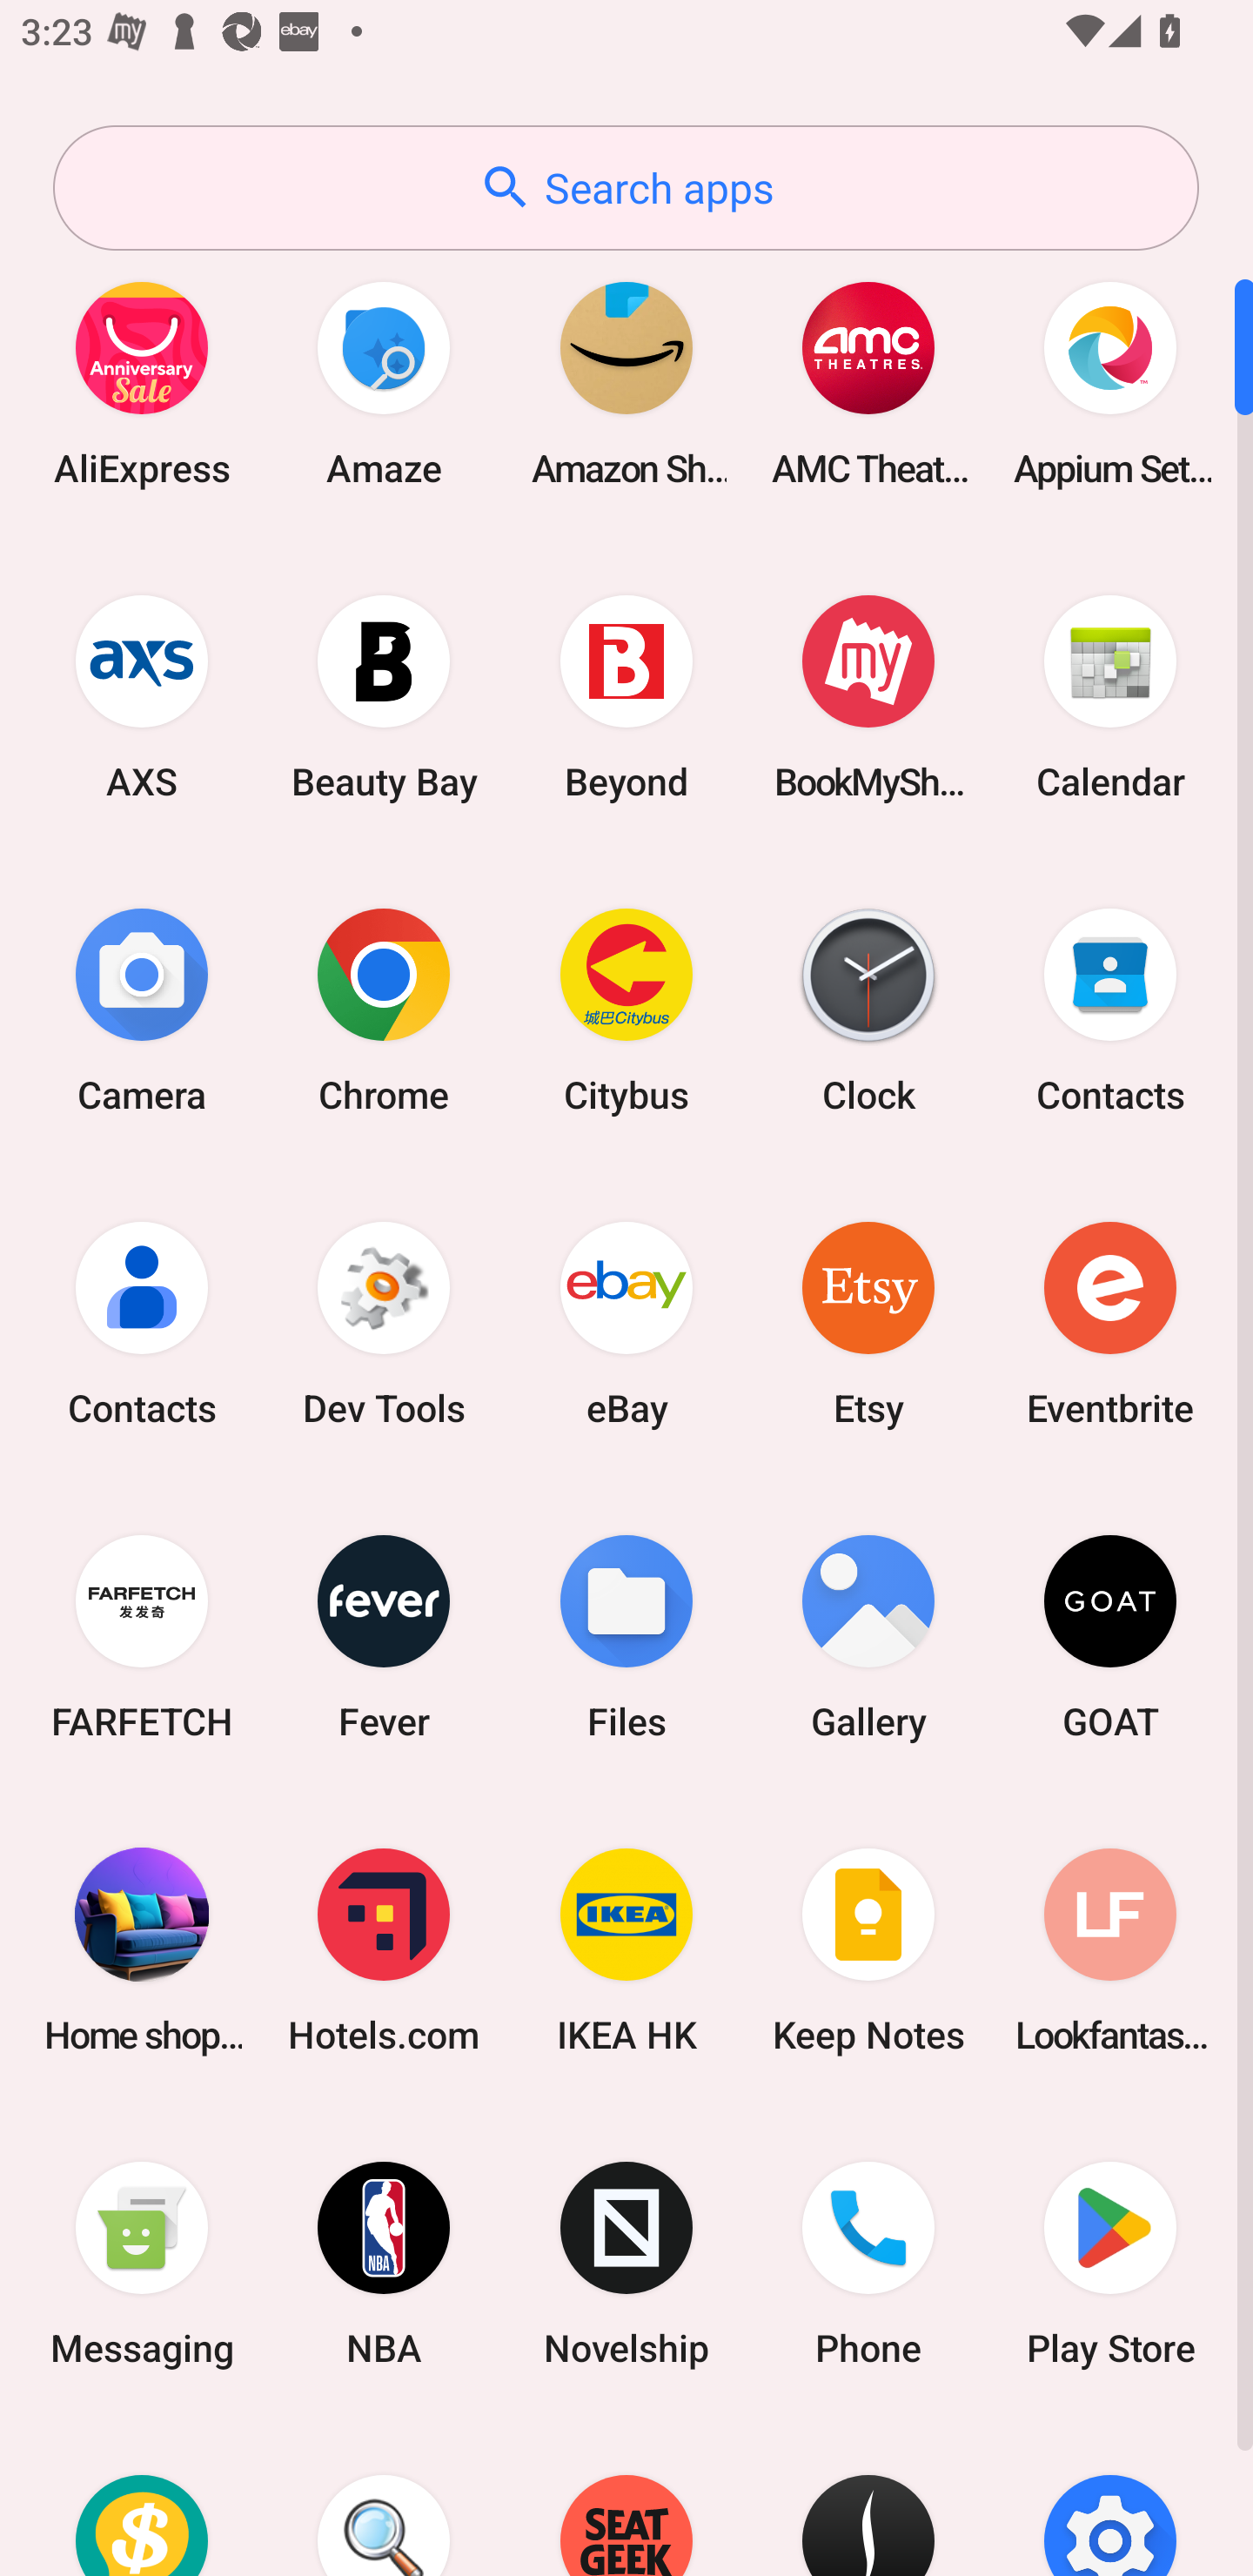  What do you see at coordinates (626, 2264) in the screenshot?
I see `Novelship` at bounding box center [626, 2264].